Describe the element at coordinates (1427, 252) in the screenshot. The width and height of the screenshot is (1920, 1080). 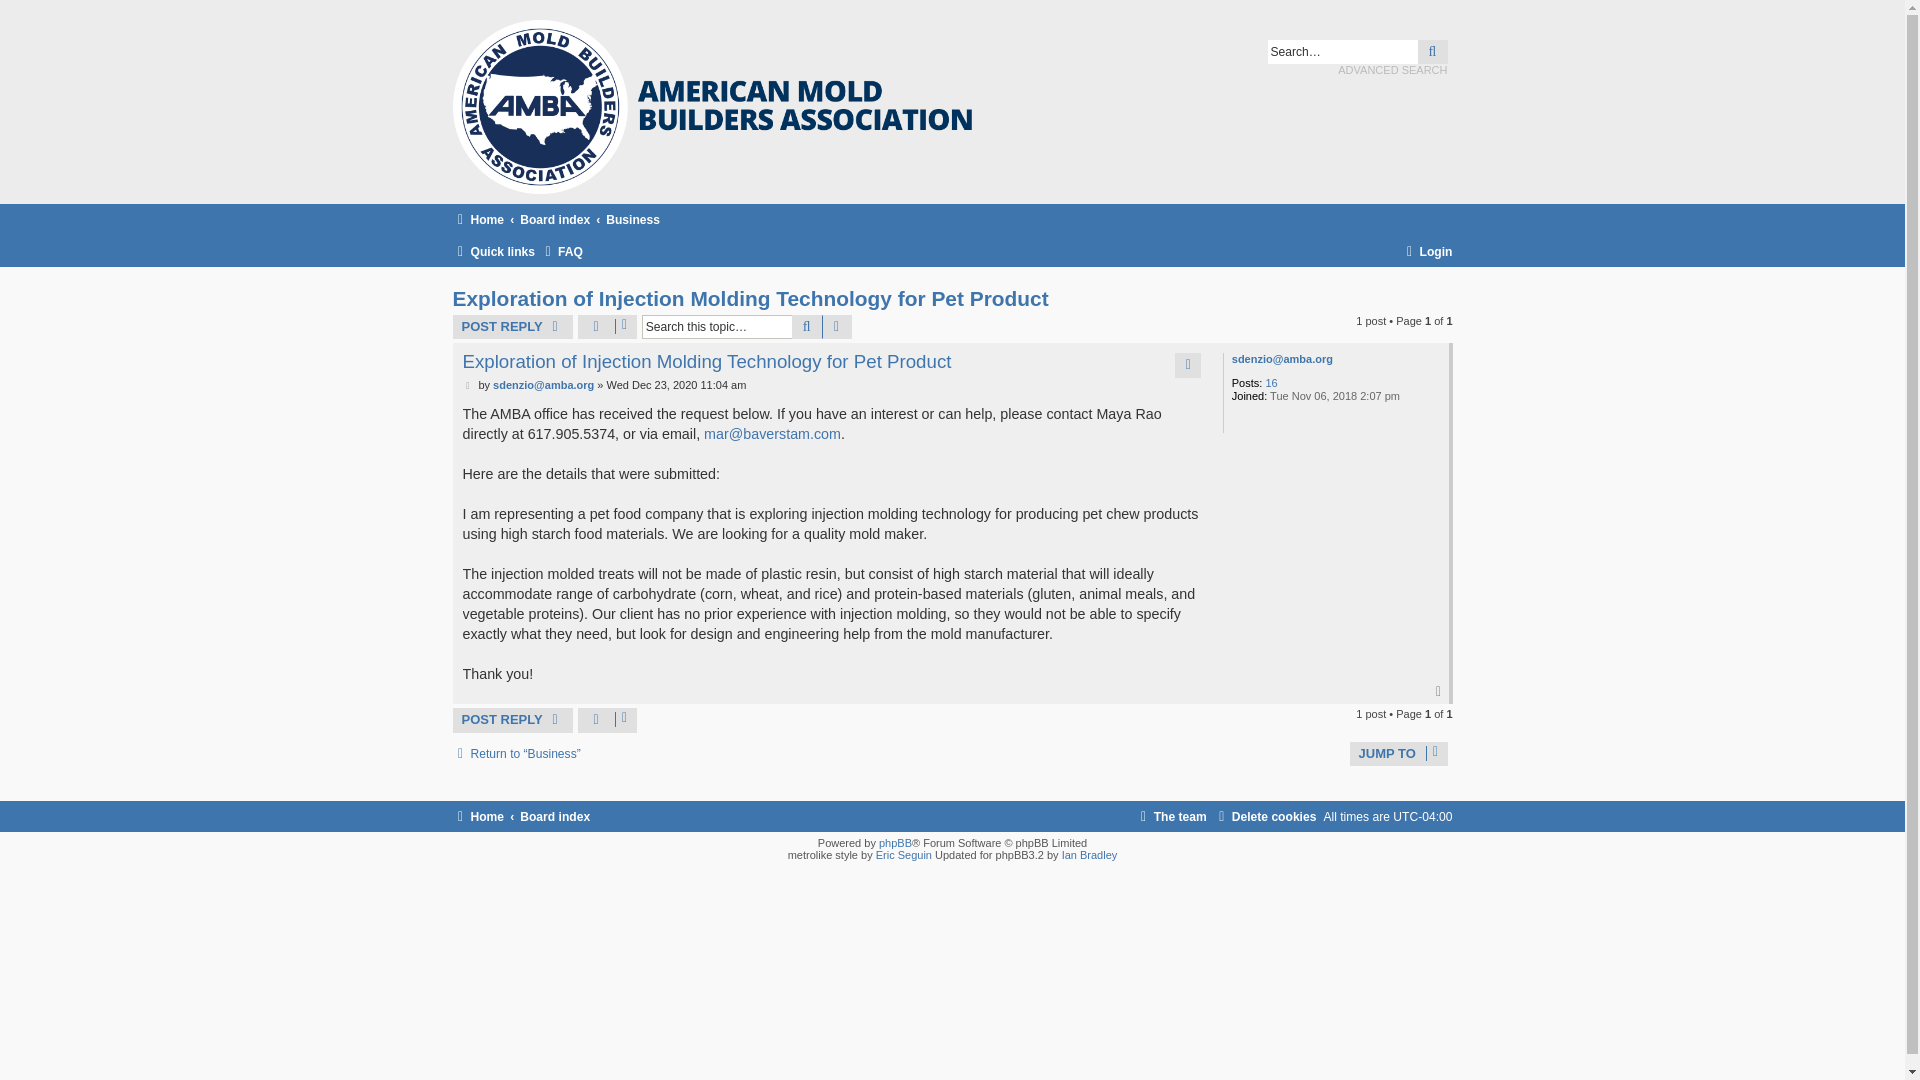
I see `Login` at that location.